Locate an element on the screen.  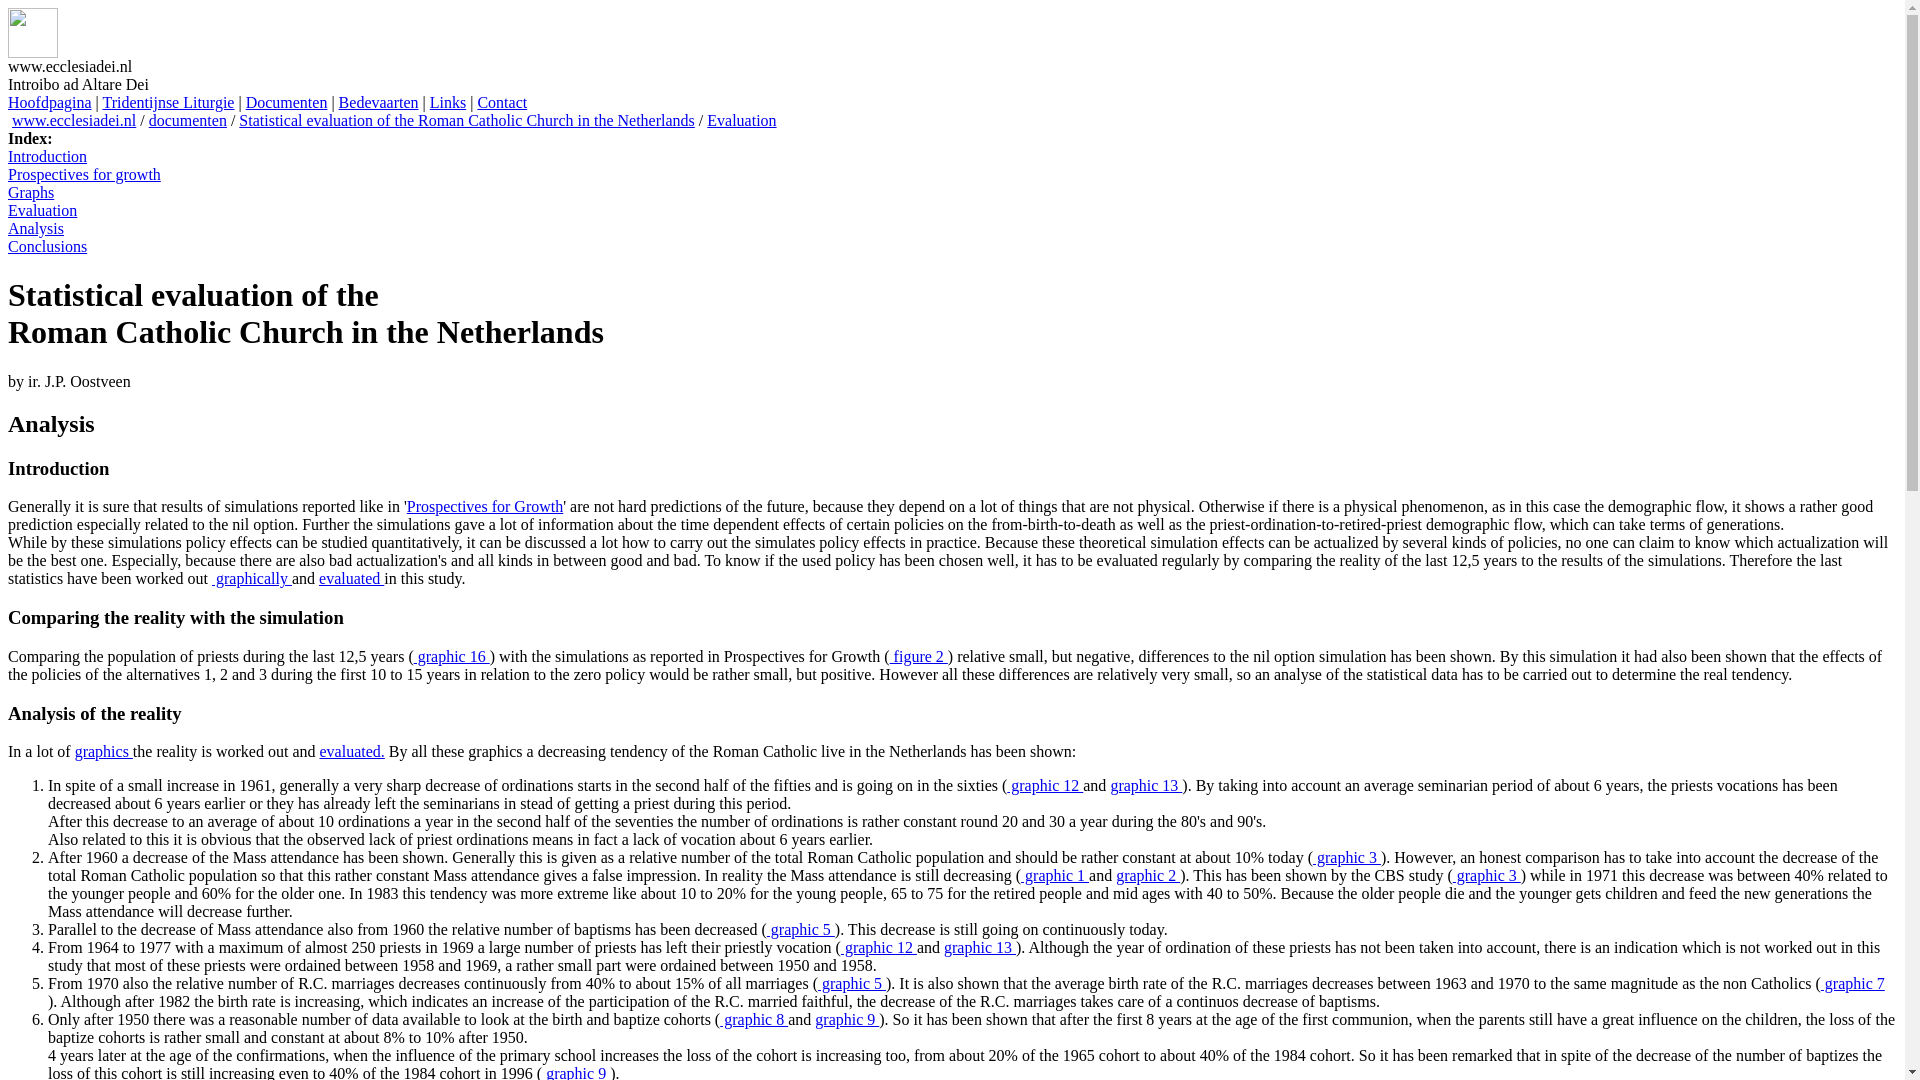
Contact is located at coordinates (501, 102).